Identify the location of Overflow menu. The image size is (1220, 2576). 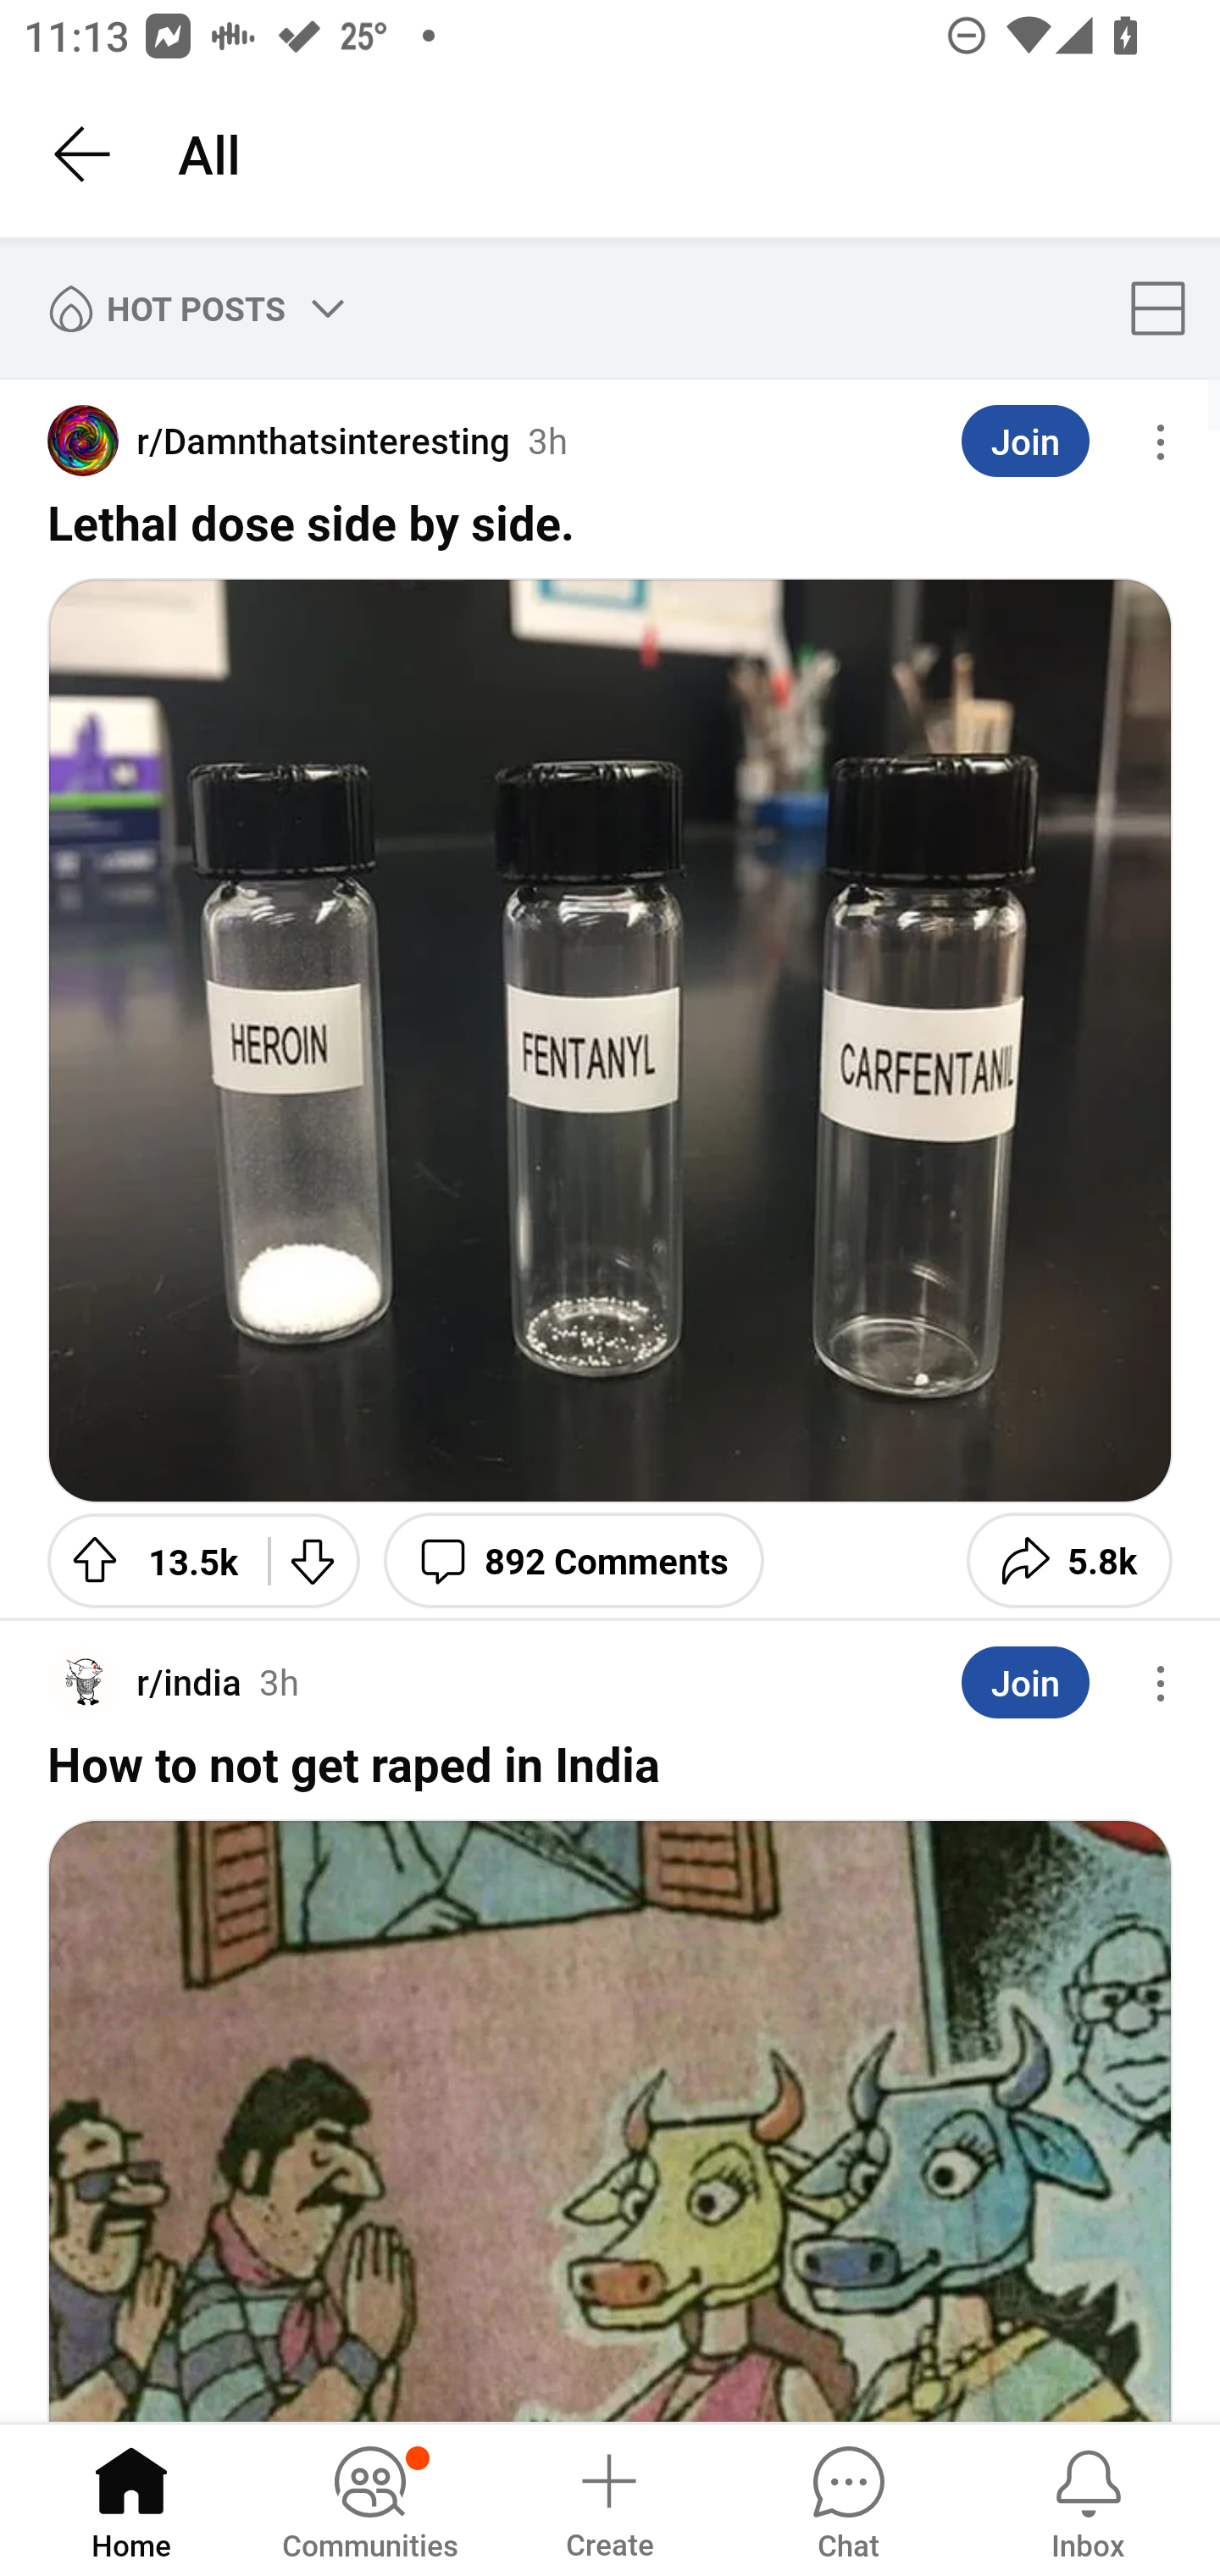
(1161, 1683).